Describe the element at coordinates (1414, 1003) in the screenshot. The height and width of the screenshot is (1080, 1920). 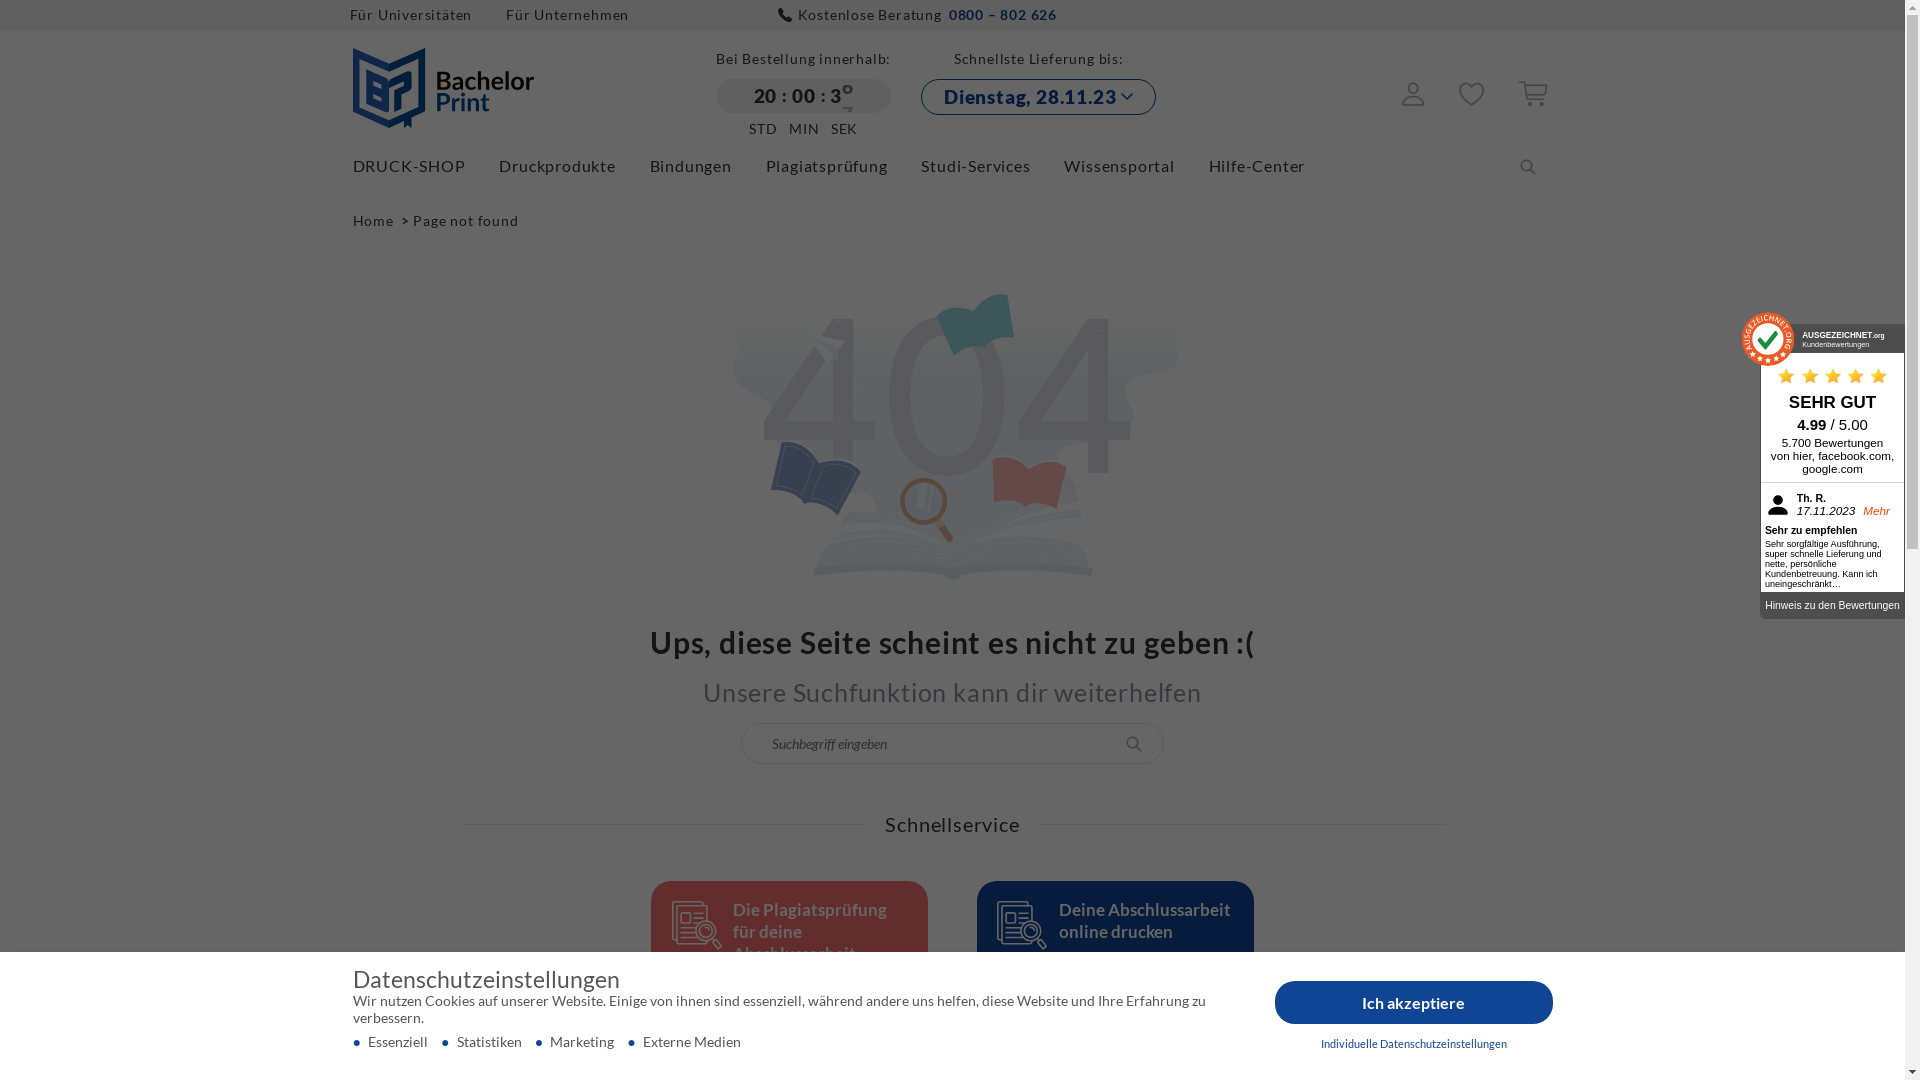
I see `Ich akzeptiere` at that location.